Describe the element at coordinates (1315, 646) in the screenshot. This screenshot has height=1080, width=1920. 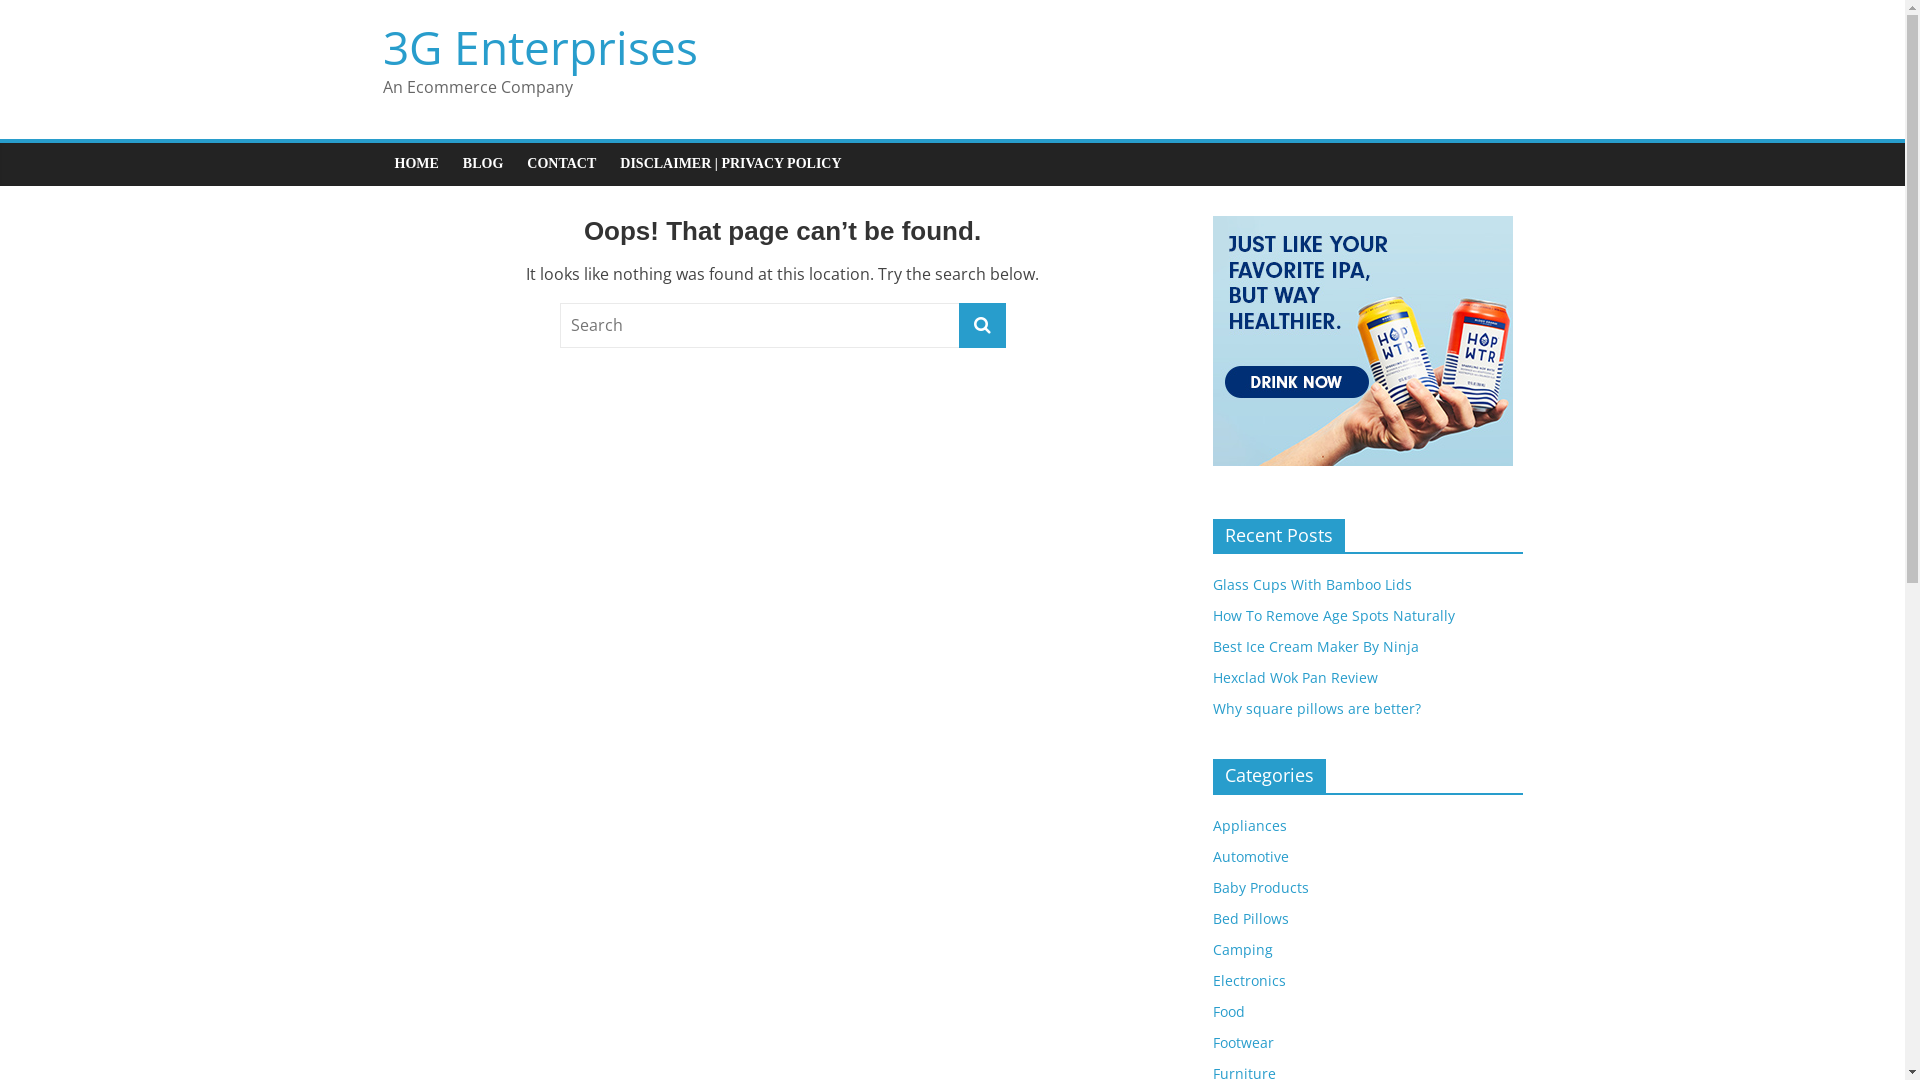
I see `Best Ice Cream Maker By Ninja` at that location.